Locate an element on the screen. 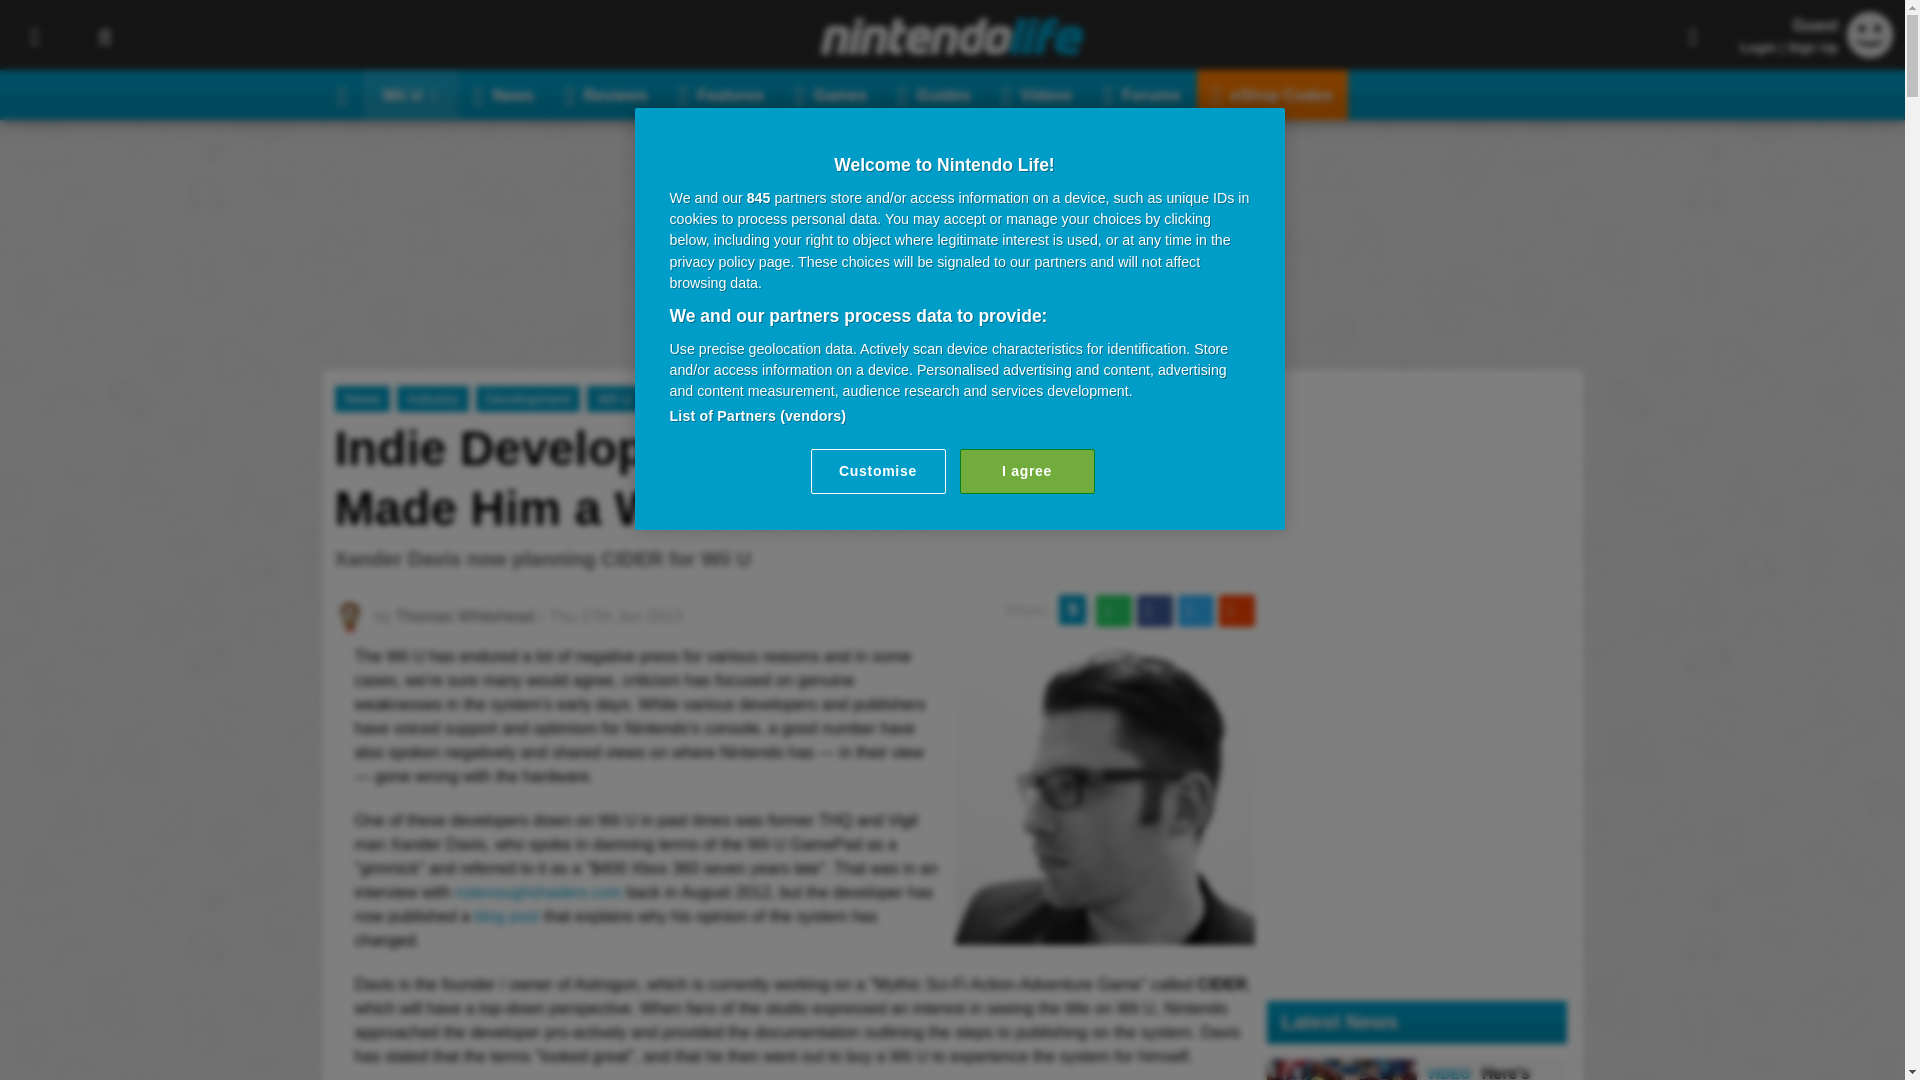  Login is located at coordinates (1758, 47).